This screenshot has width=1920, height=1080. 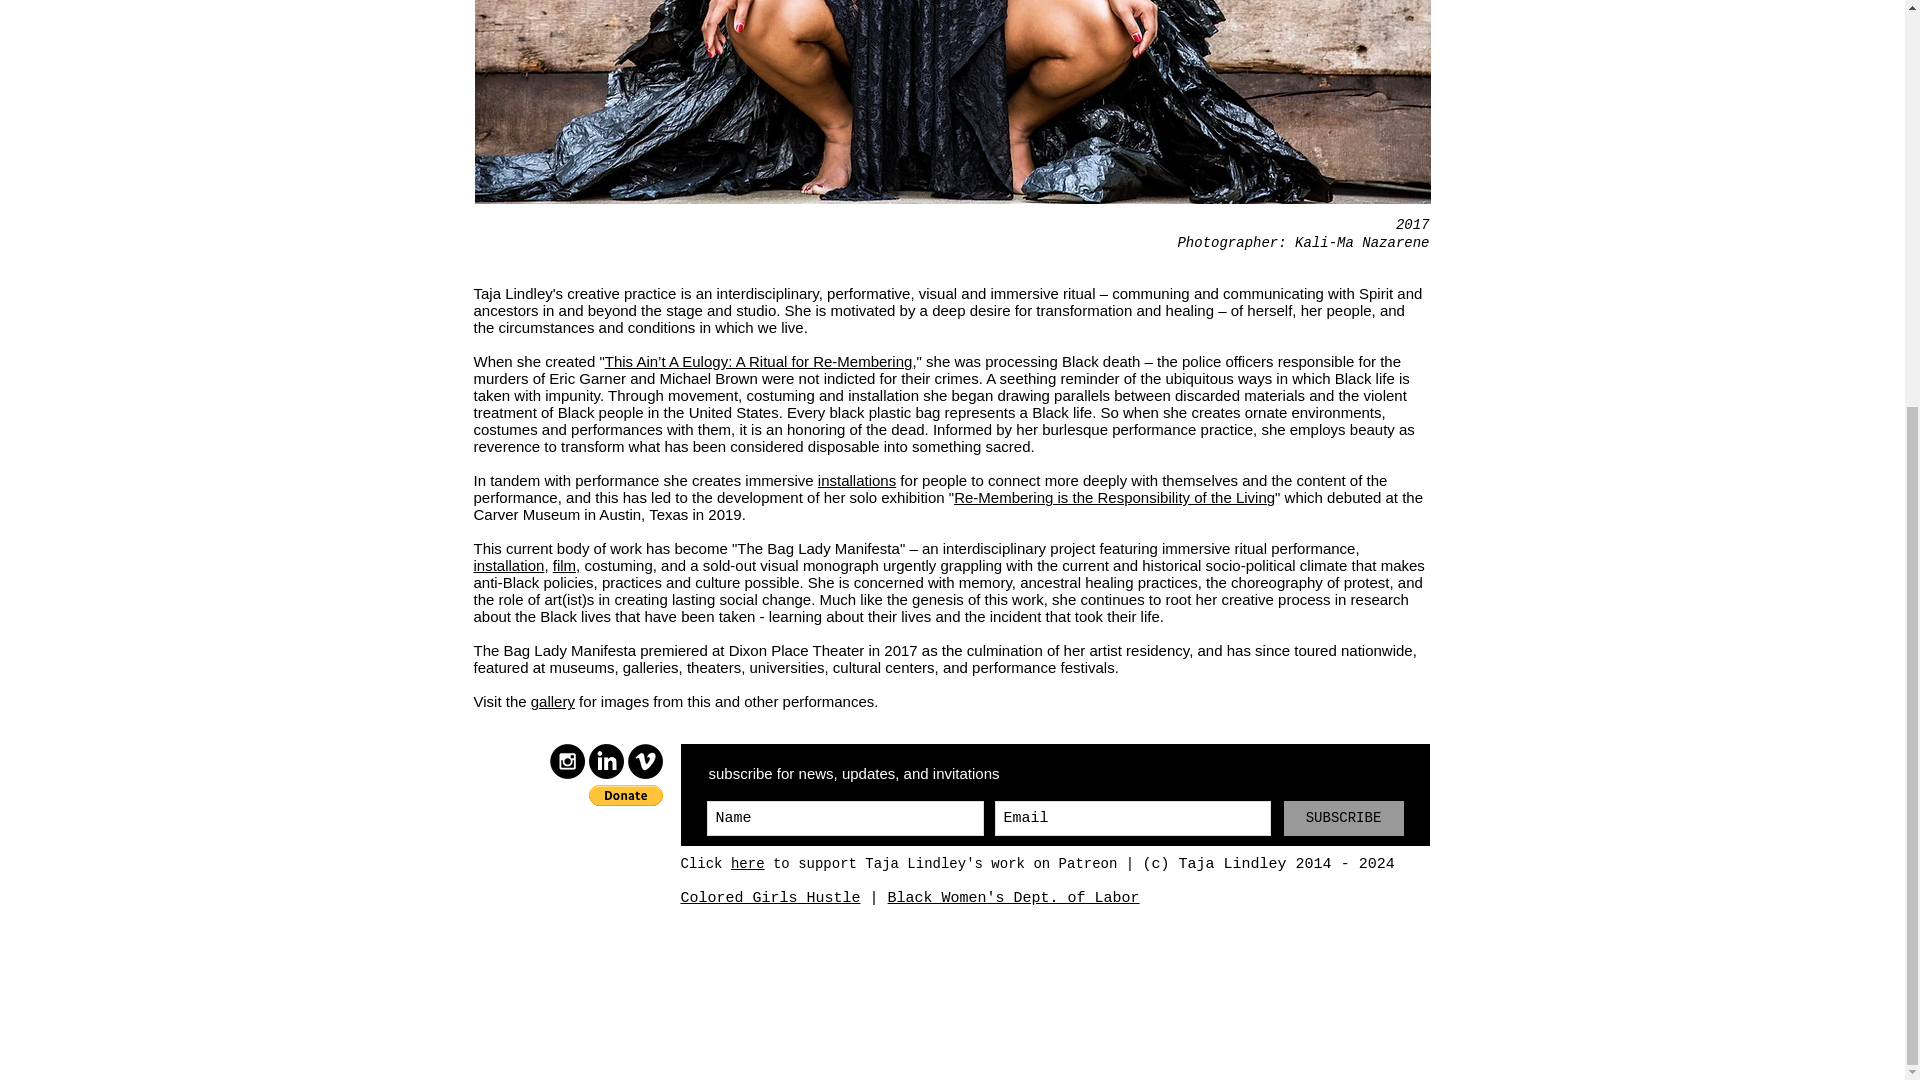 What do you see at coordinates (1344, 818) in the screenshot?
I see `SUBSCRIBE` at bounding box center [1344, 818].